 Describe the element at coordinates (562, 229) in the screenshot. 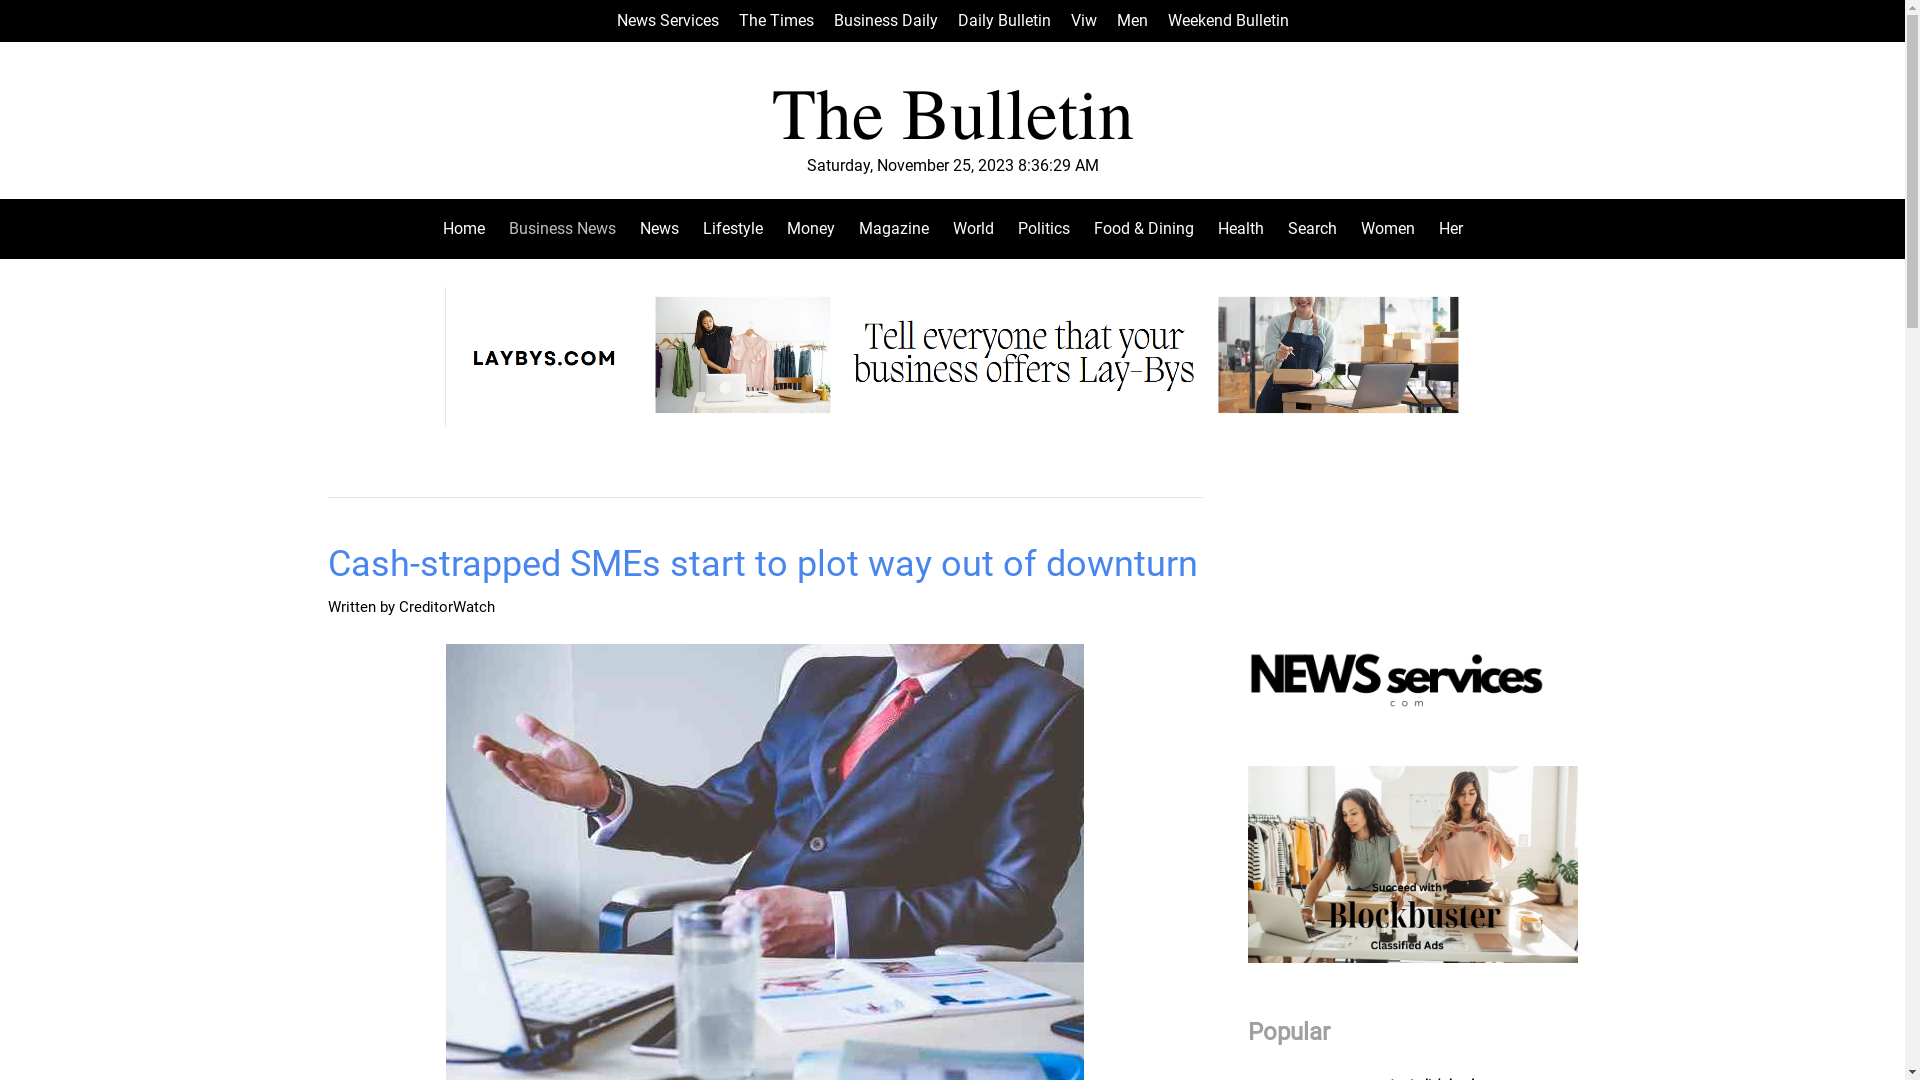

I see `Business News` at that location.